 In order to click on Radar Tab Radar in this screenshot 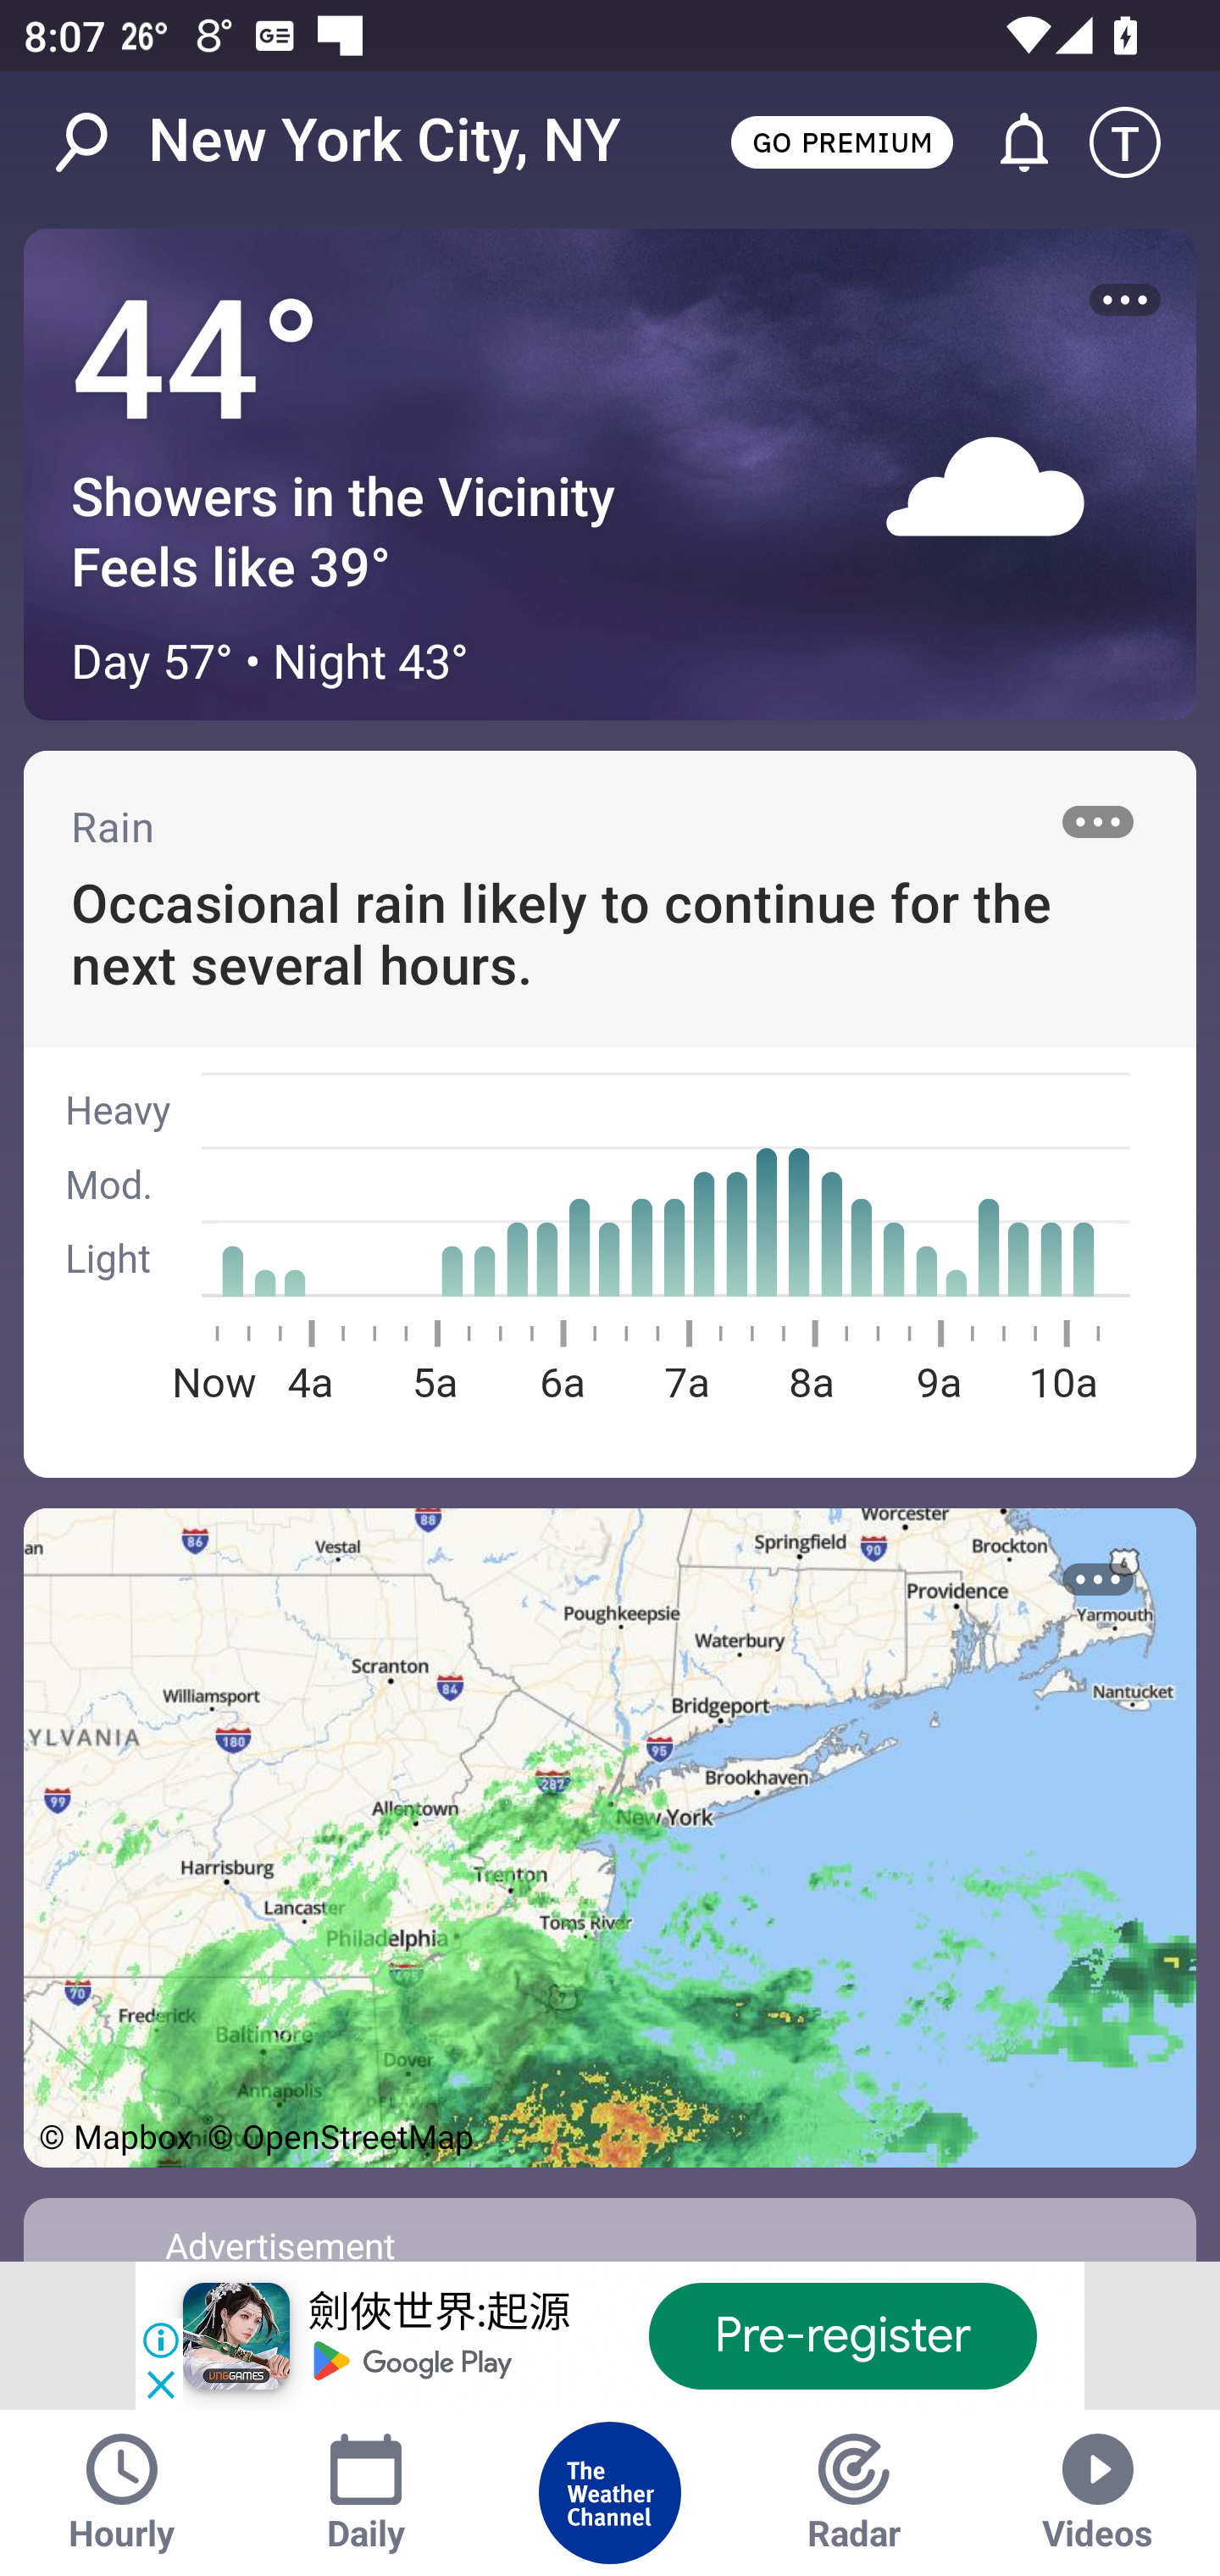, I will do `click(854, 2493)`.